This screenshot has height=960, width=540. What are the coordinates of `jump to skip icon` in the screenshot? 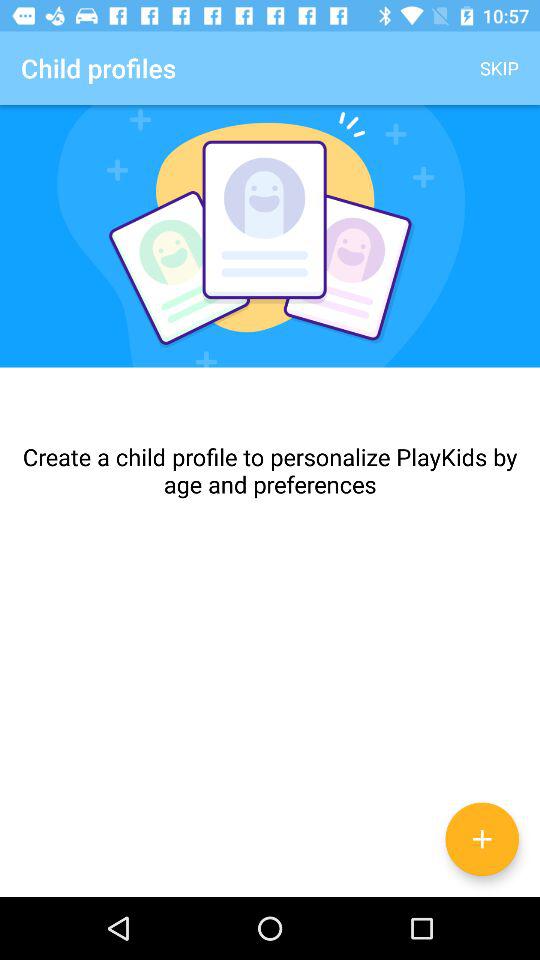 It's located at (500, 68).